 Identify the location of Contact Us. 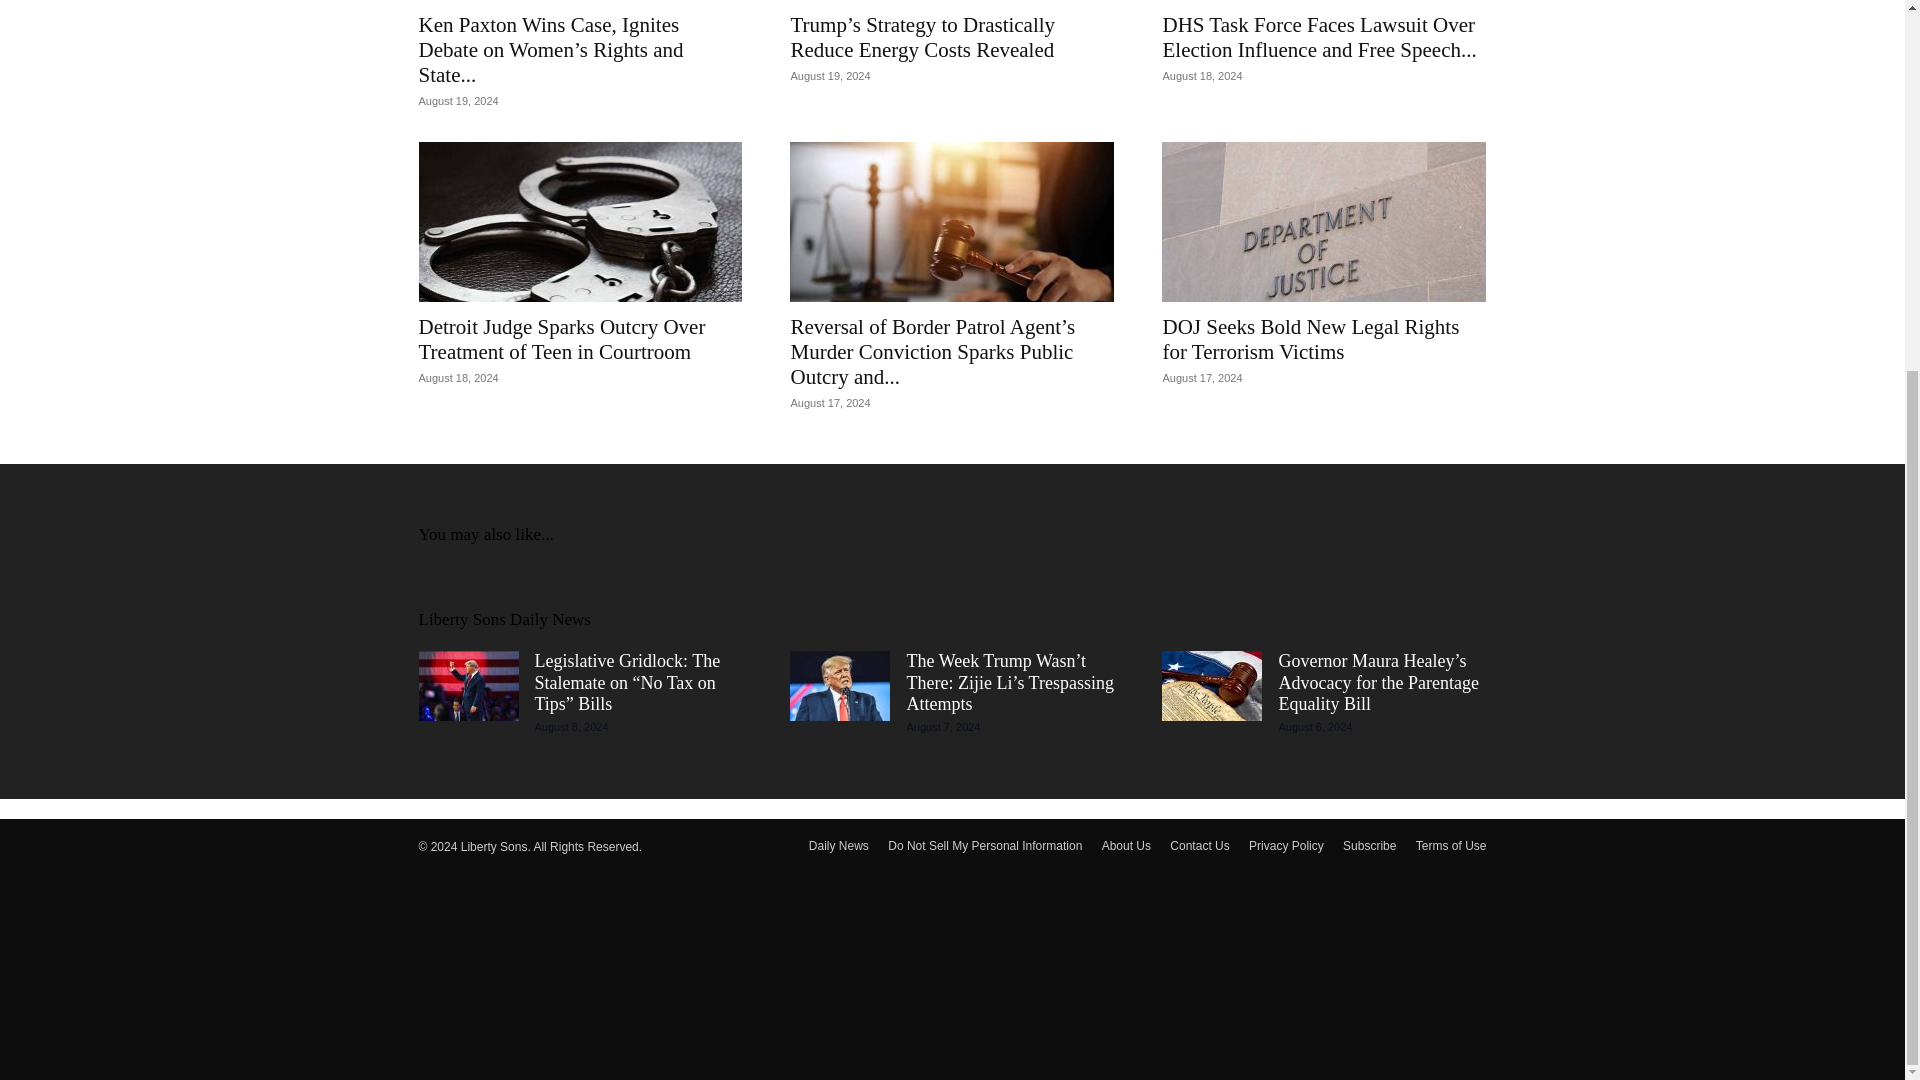
(1198, 846).